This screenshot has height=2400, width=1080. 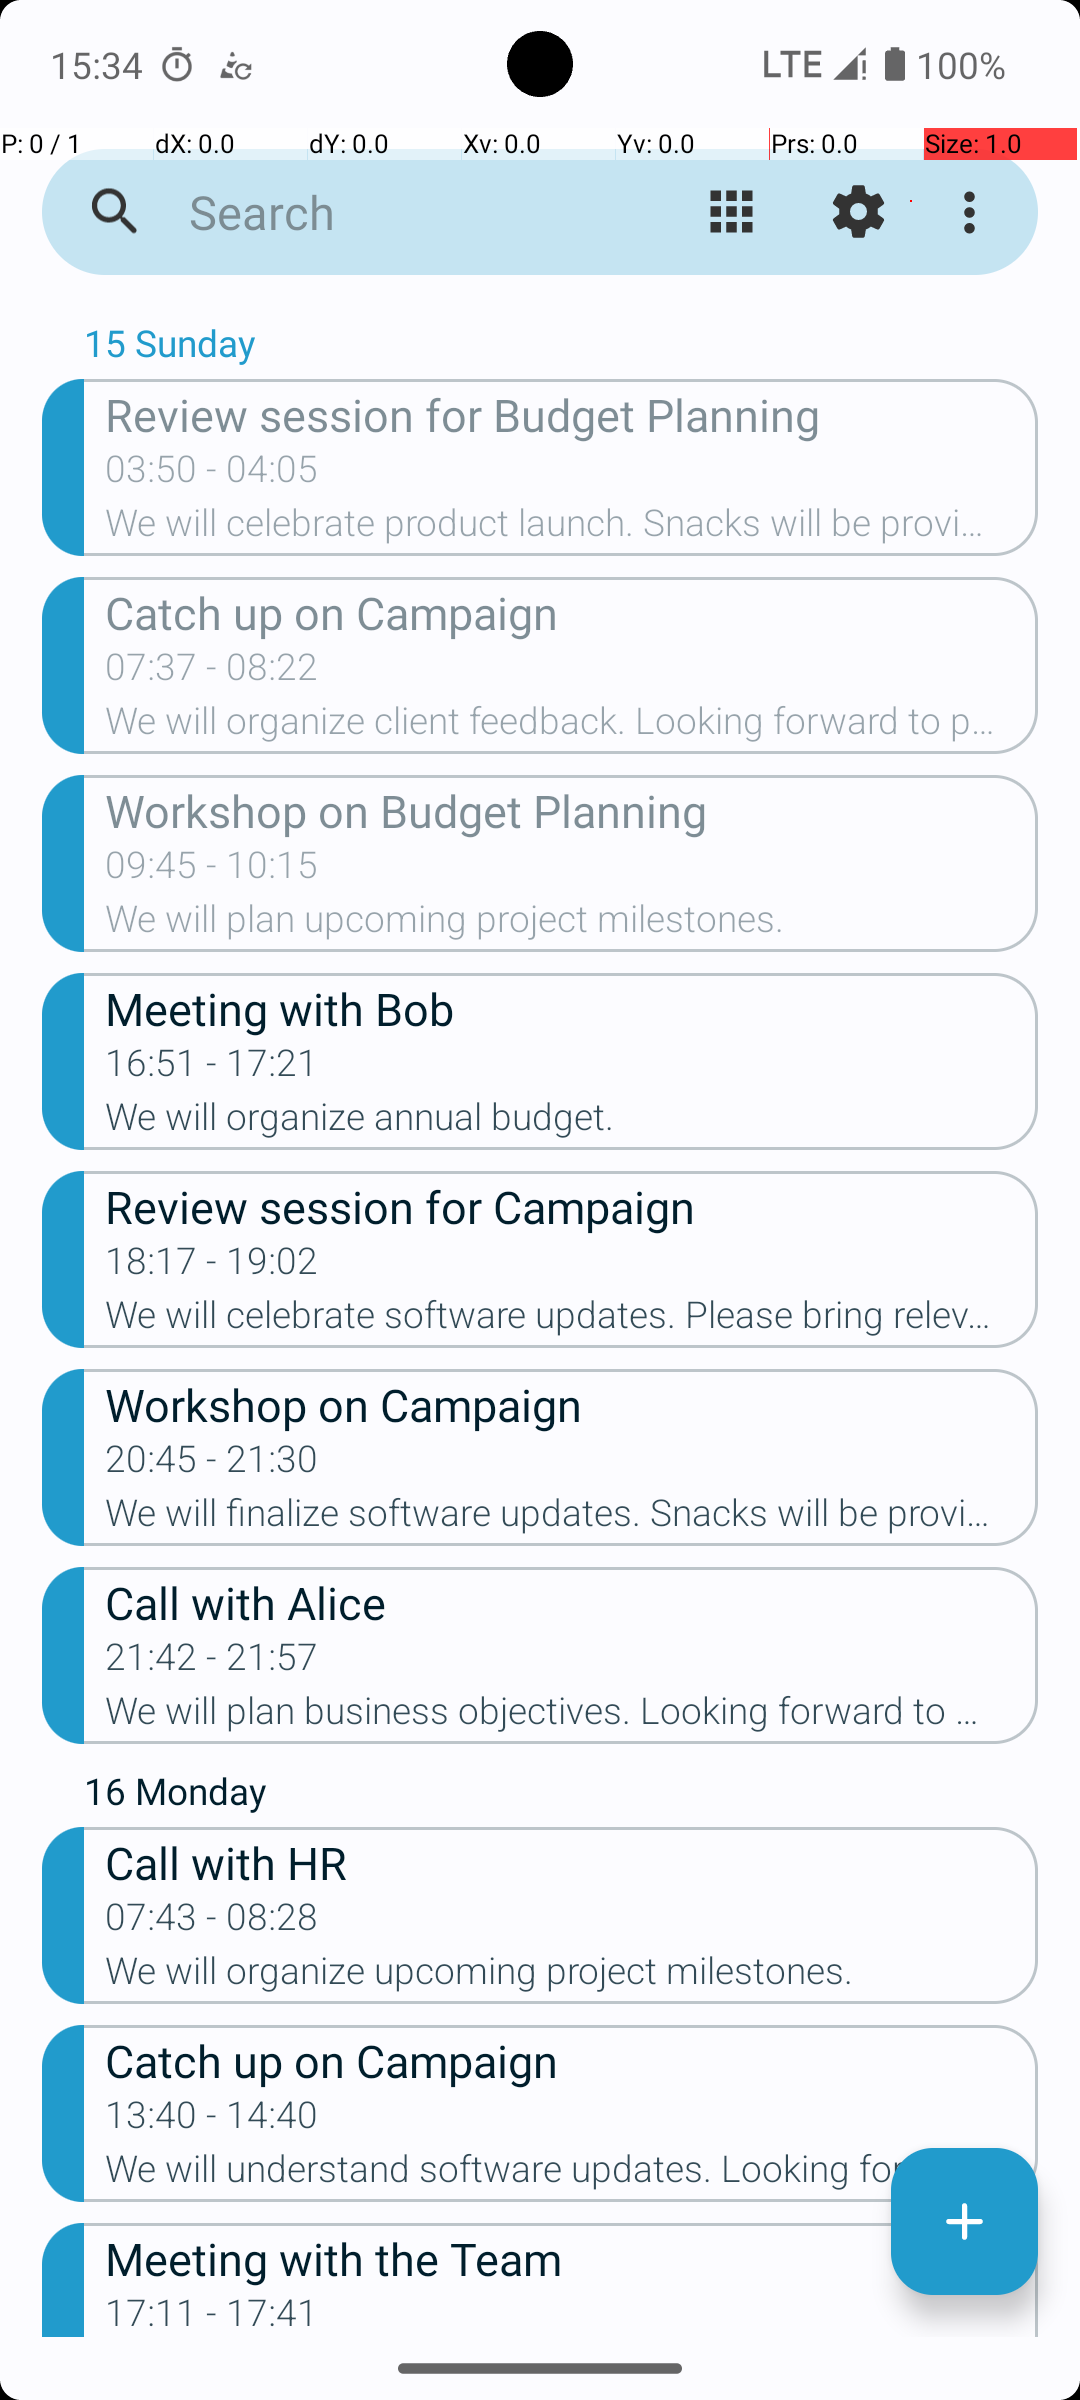 What do you see at coordinates (212, 673) in the screenshot?
I see `07:37 - 08:22` at bounding box center [212, 673].